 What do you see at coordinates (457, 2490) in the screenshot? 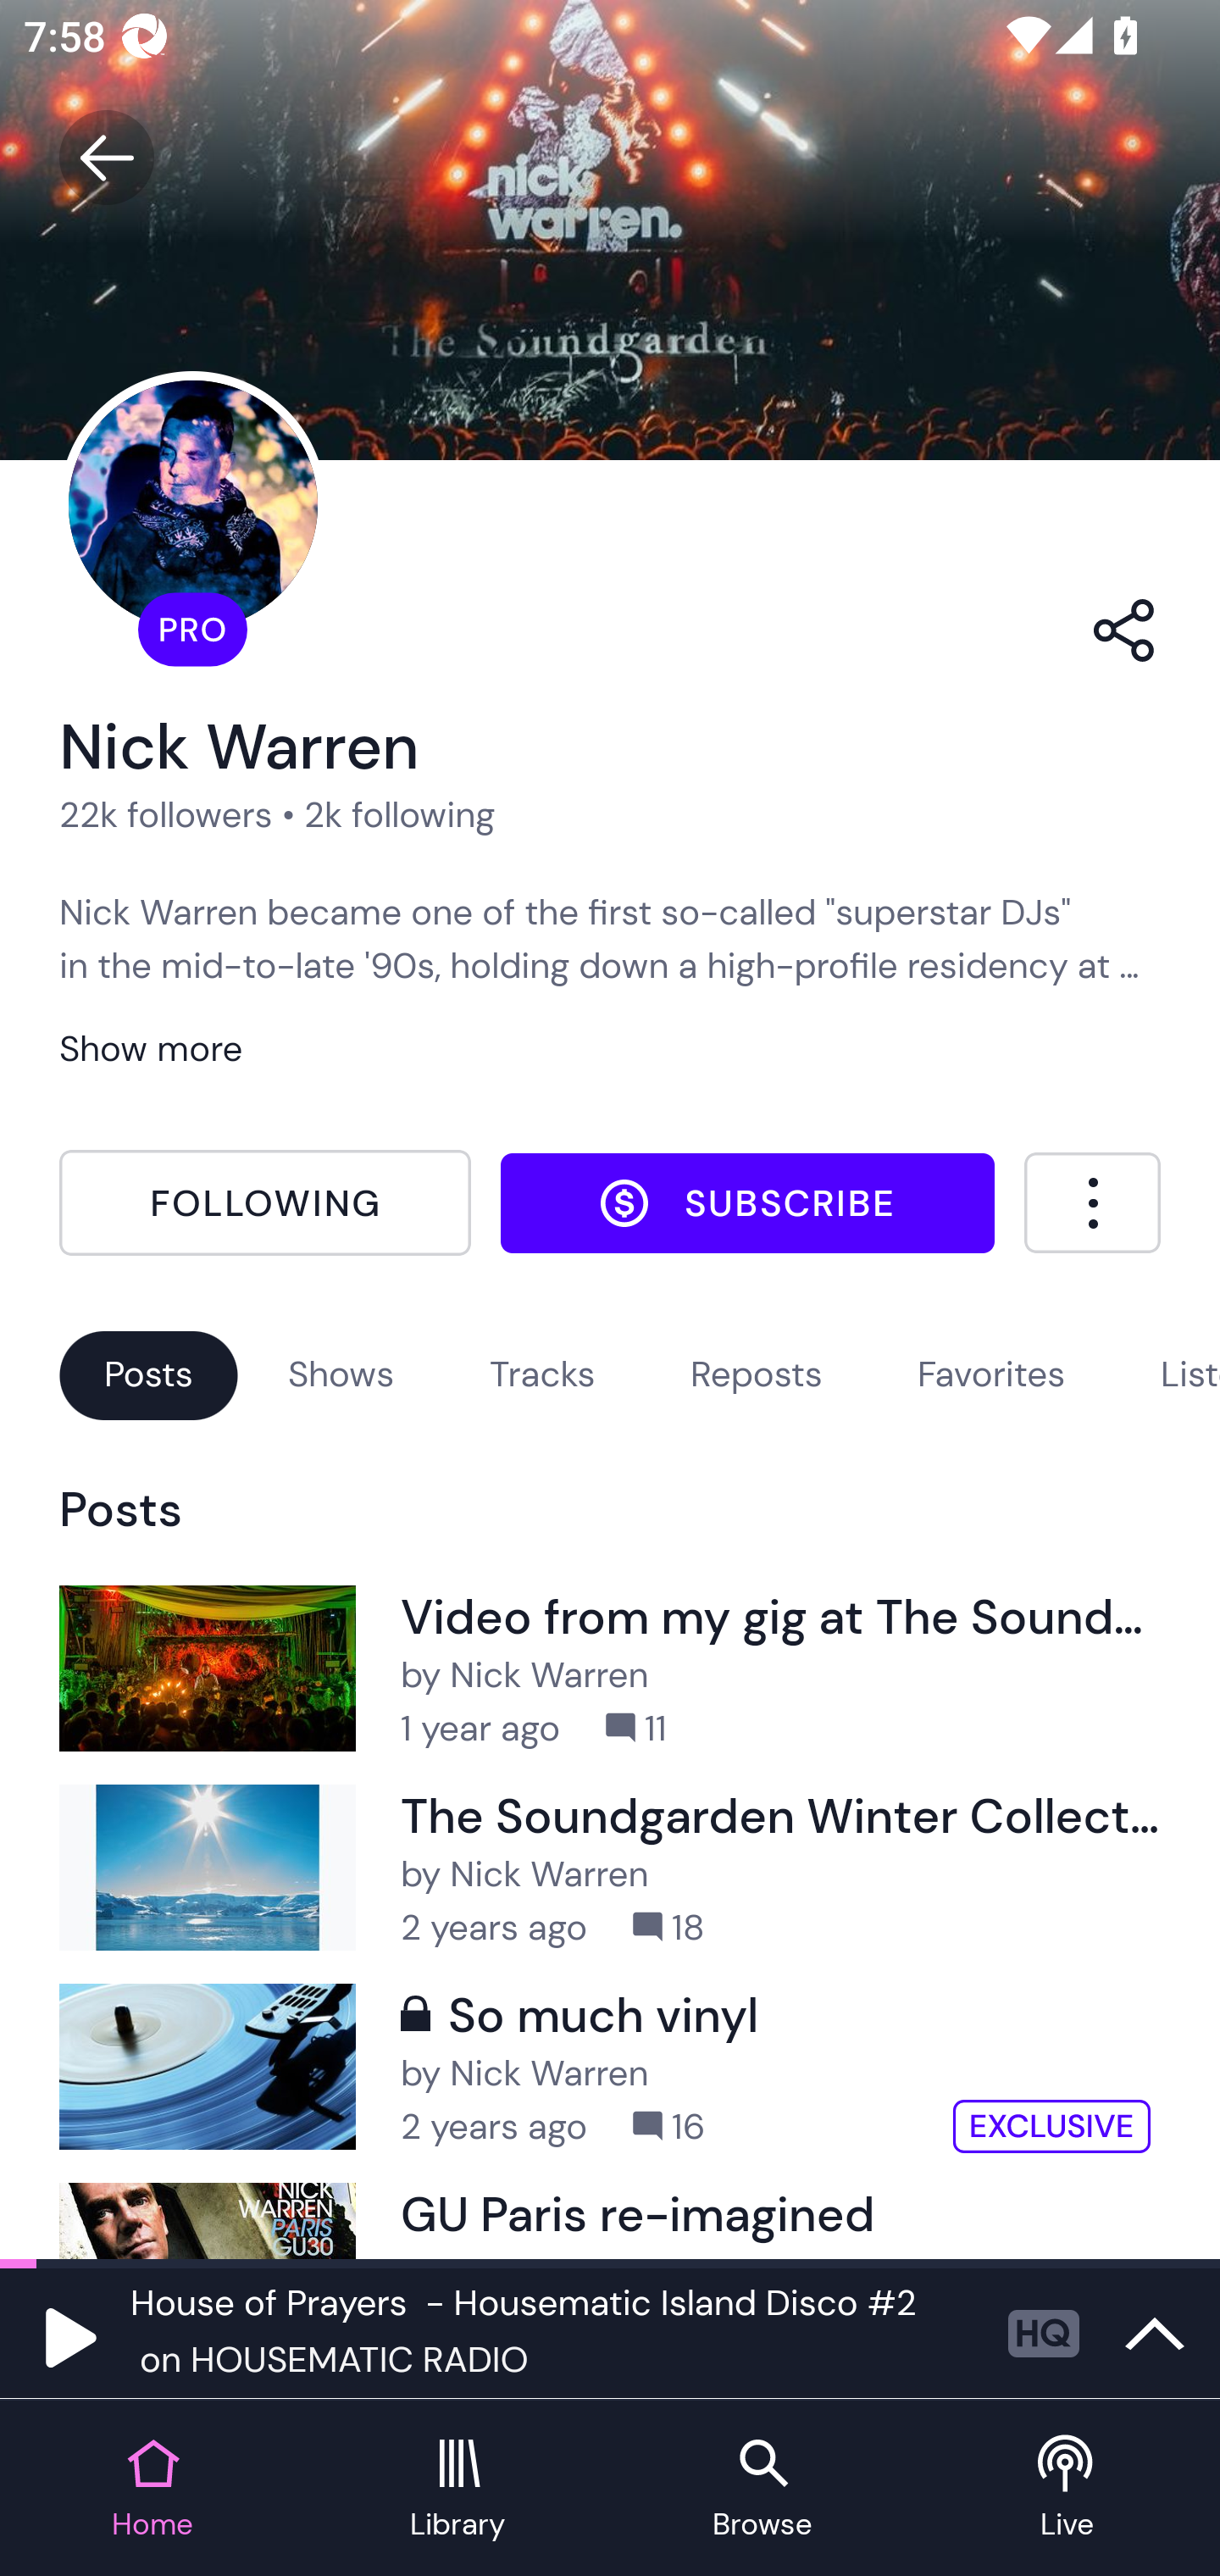
I see `Library tab Library` at bounding box center [457, 2490].